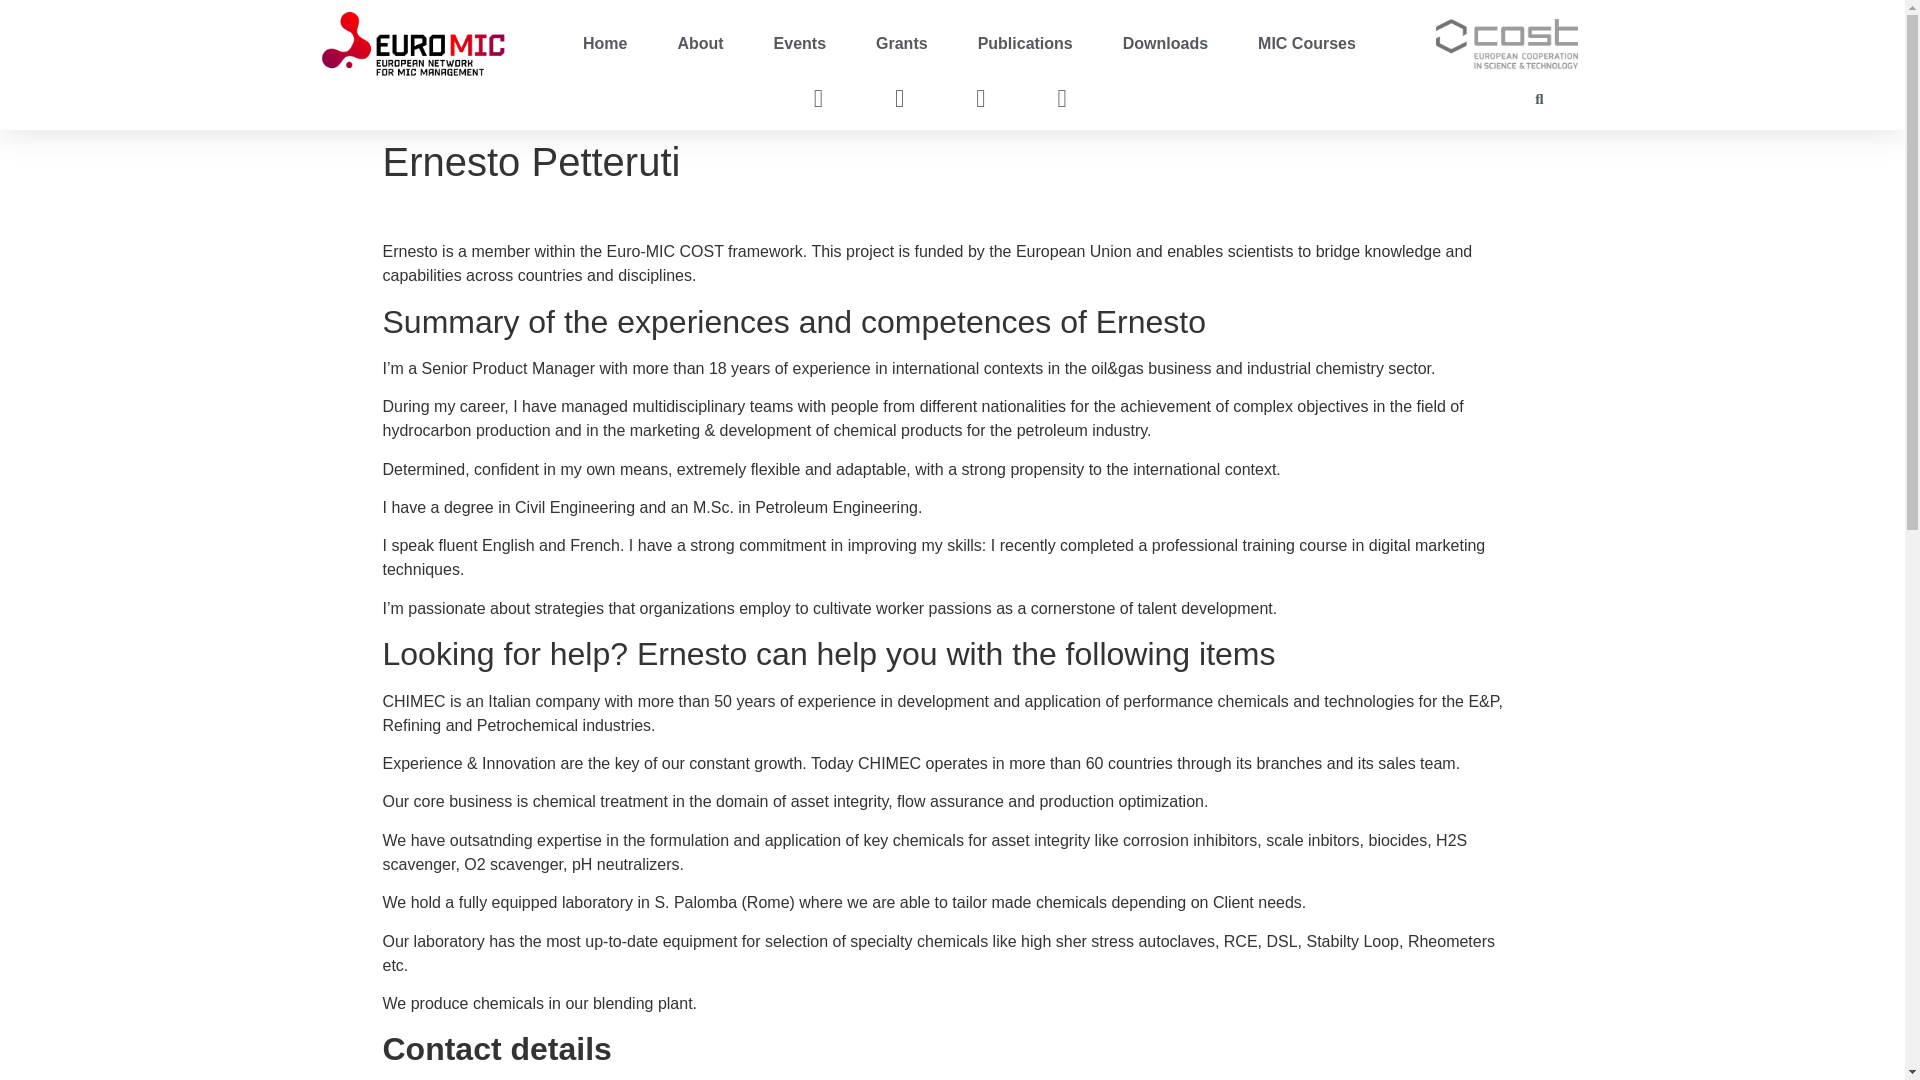  I want to click on MIC Courses, so click(1306, 43).